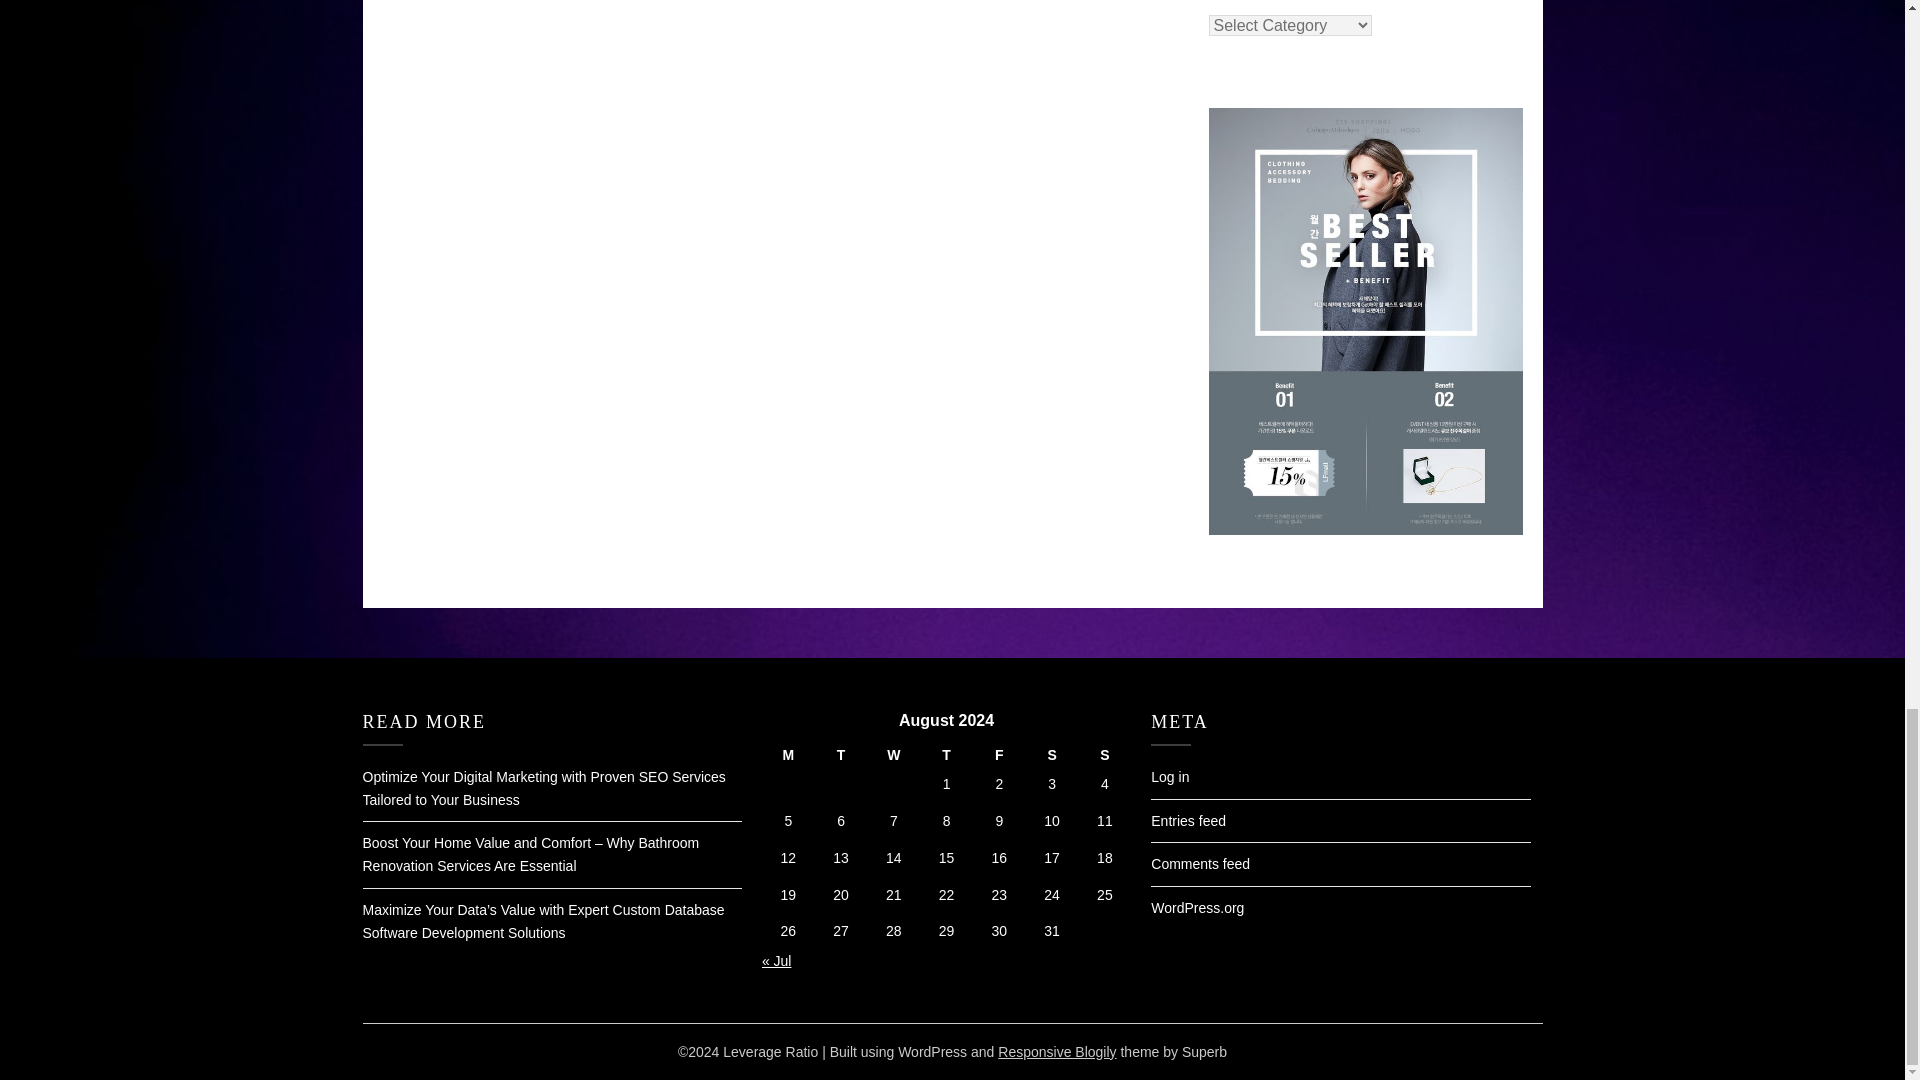 Image resolution: width=1920 pixels, height=1080 pixels. What do you see at coordinates (1052, 755) in the screenshot?
I see `Saturday` at bounding box center [1052, 755].